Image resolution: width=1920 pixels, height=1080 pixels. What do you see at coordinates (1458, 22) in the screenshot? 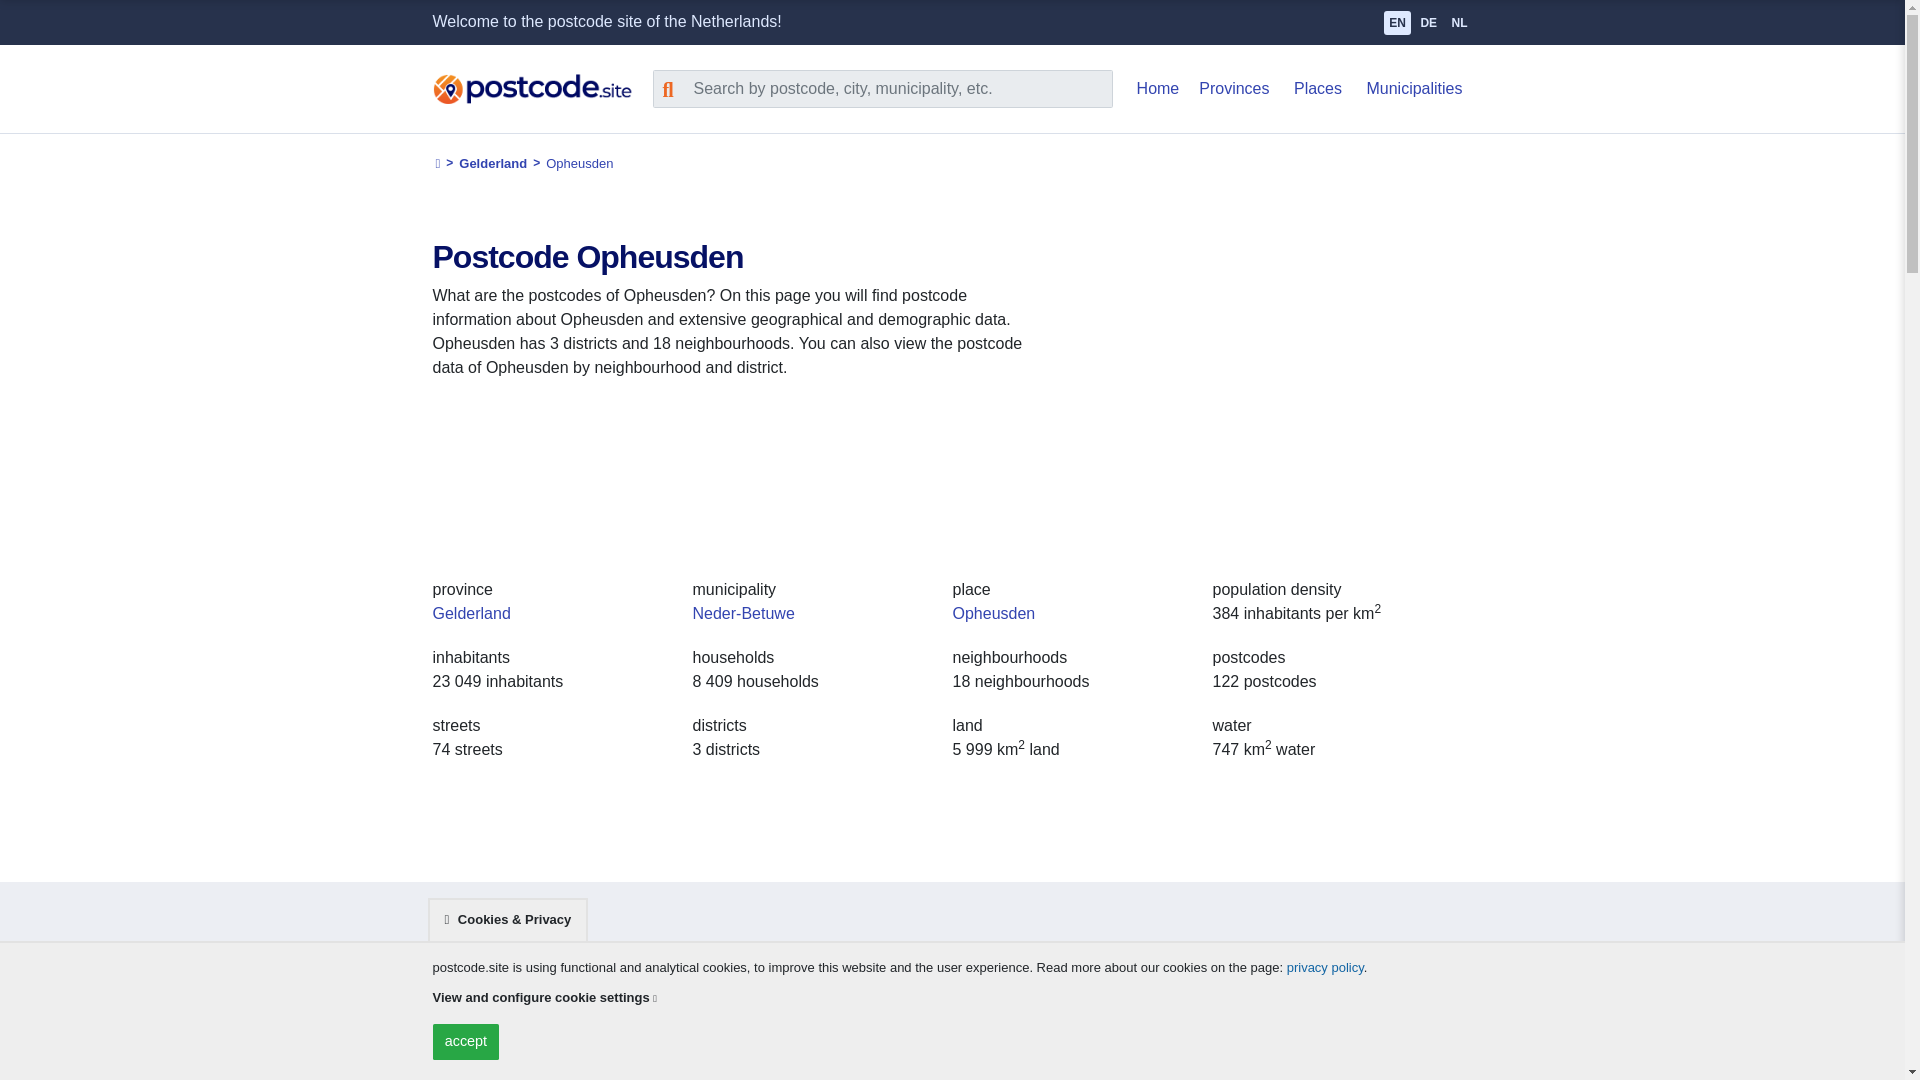
I see `NL` at bounding box center [1458, 22].